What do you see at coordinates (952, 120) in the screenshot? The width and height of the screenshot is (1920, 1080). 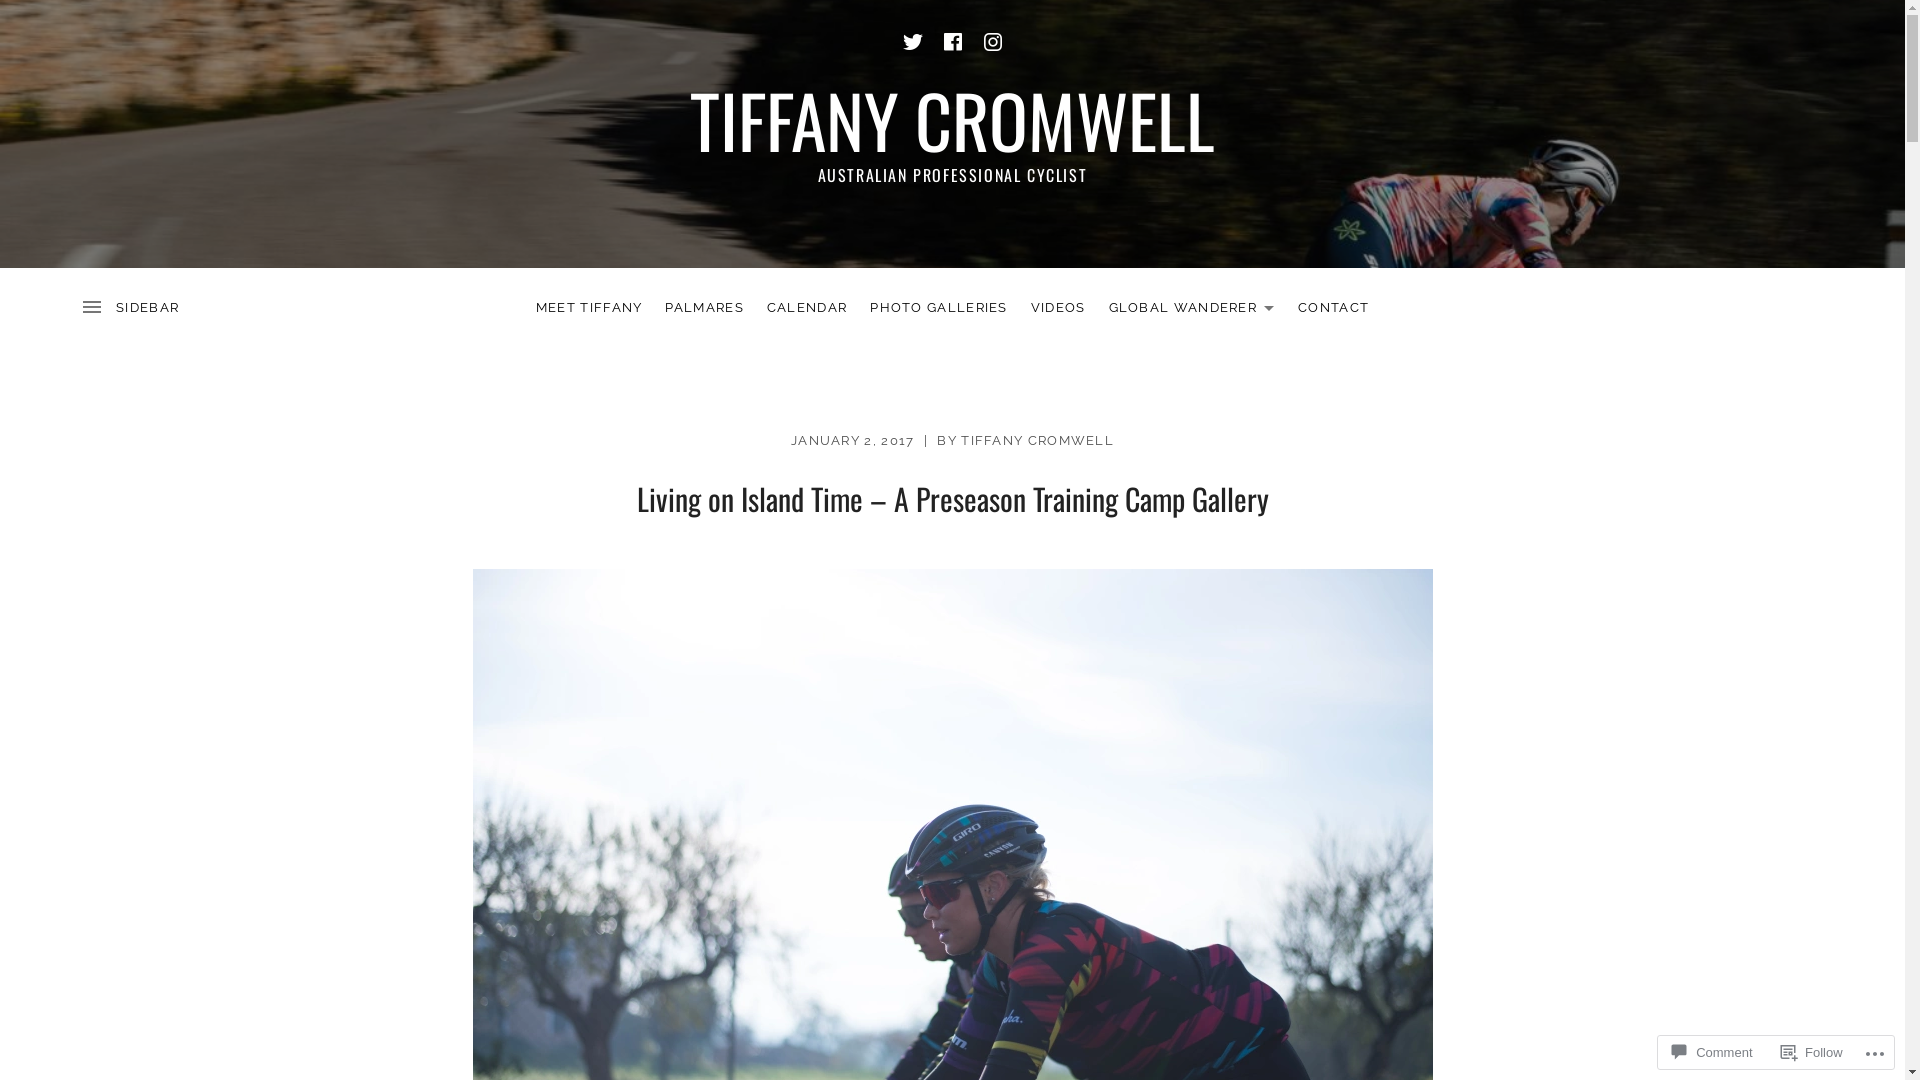 I see `TIFFANY CROMWELL` at bounding box center [952, 120].